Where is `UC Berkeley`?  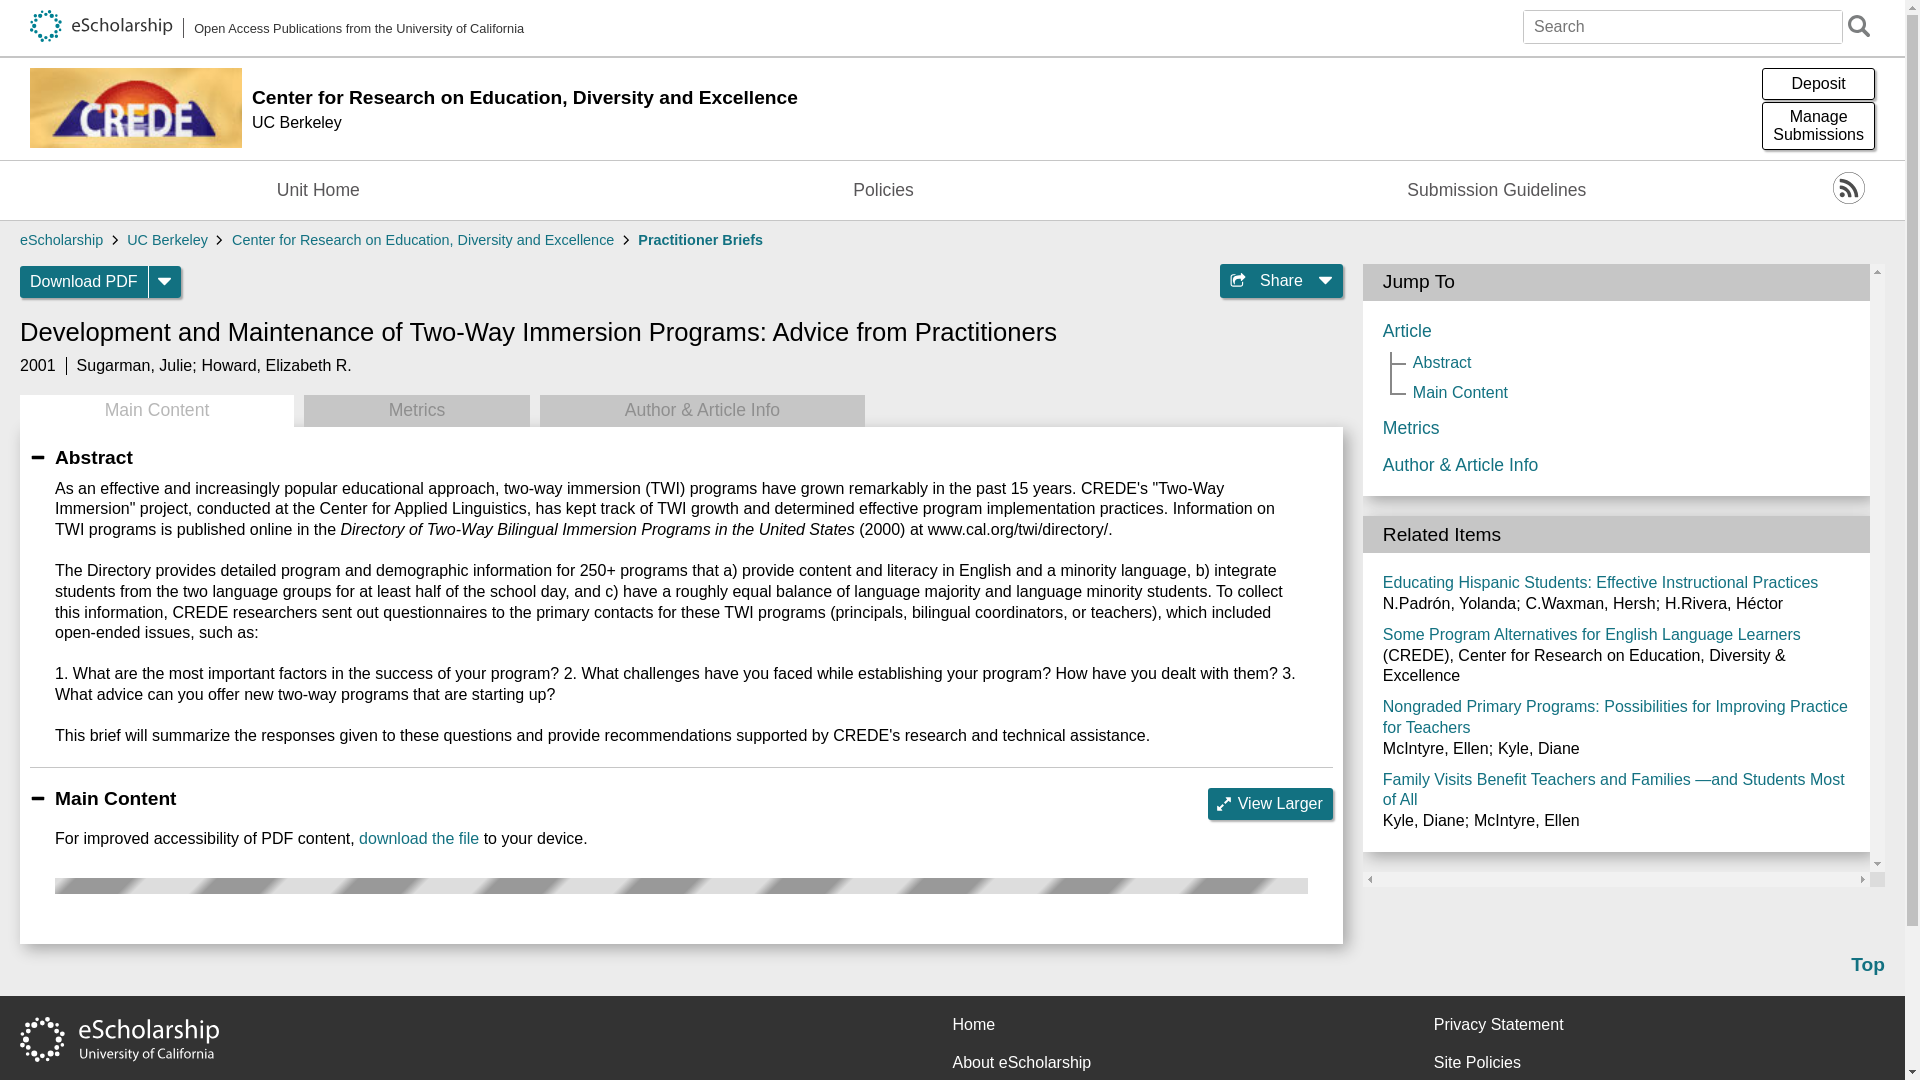 UC Berkeley is located at coordinates (277, 28).